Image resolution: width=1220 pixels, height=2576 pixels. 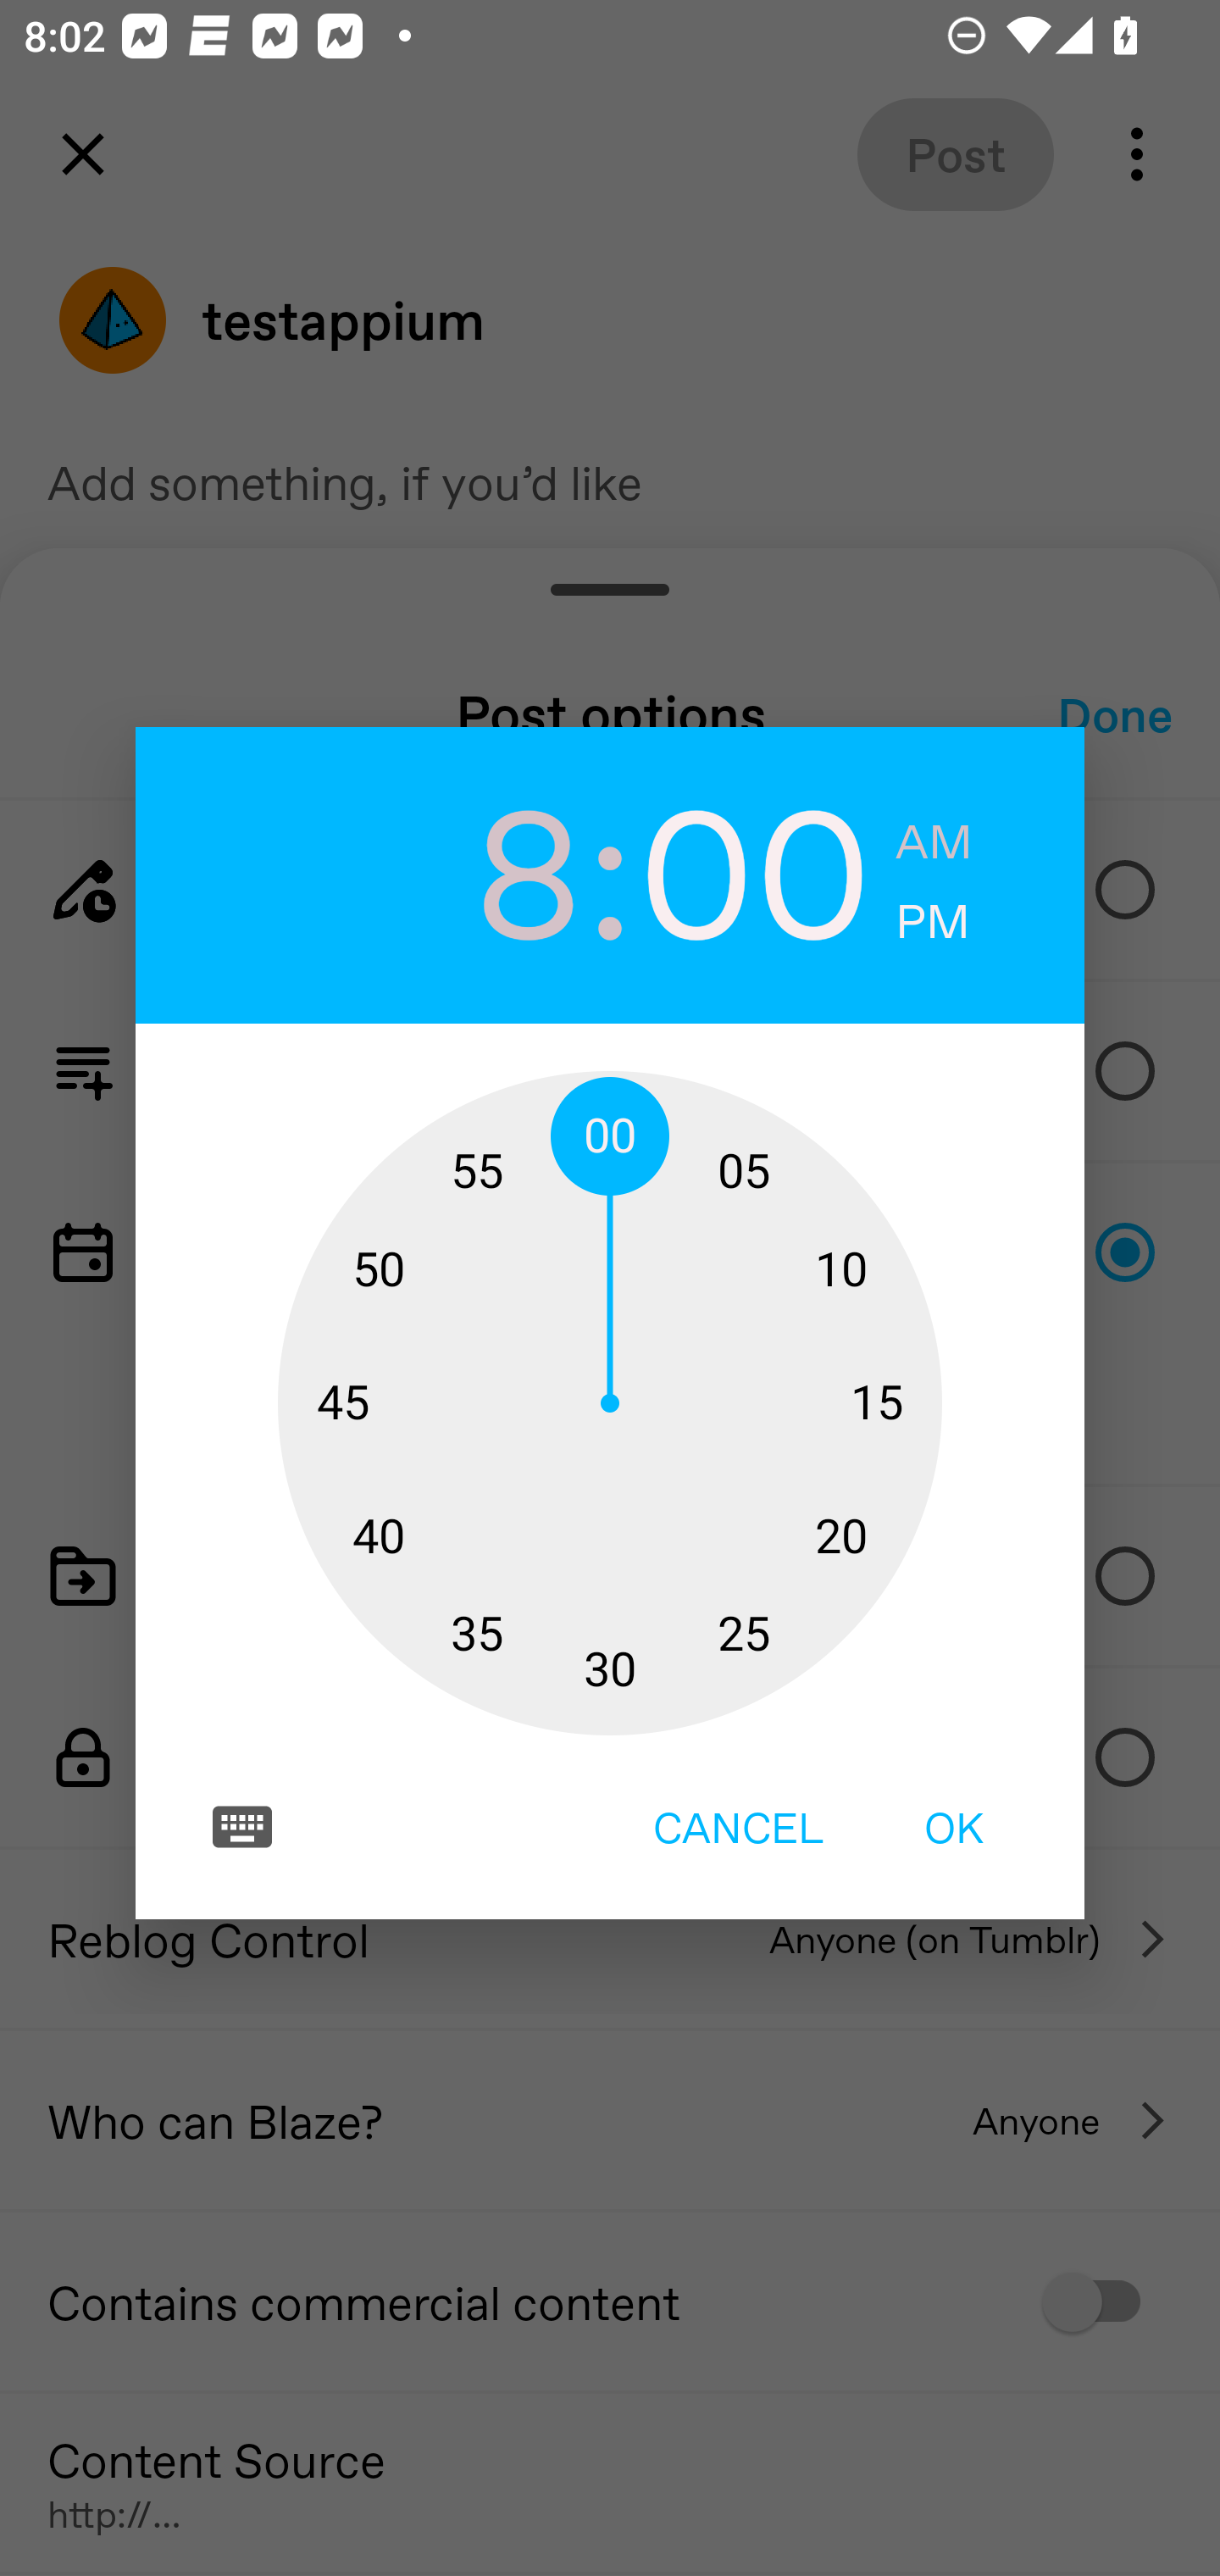 What do you see at coordinates (932, 922) in the screenshot?
I see `PM` at bounding box center [932, 922].